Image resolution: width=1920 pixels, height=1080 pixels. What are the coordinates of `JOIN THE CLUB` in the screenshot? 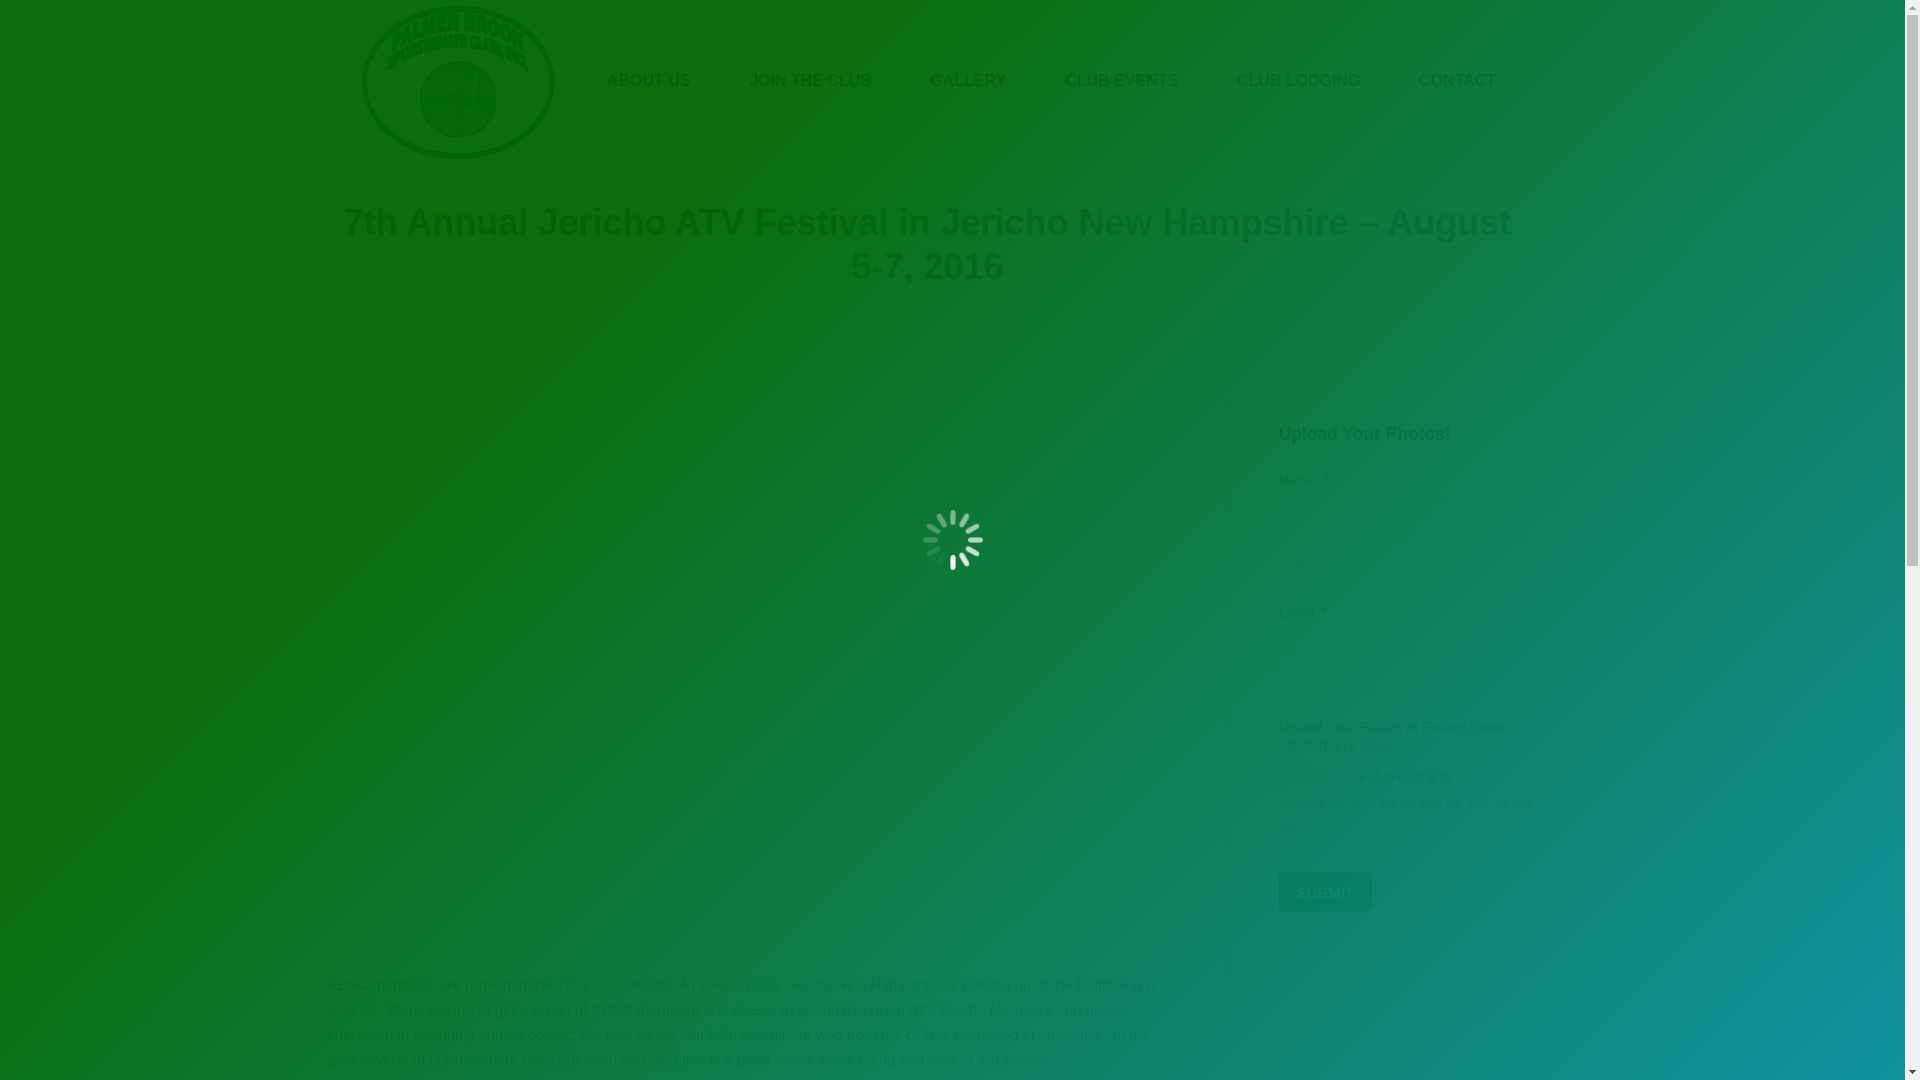 It's located at (810, 80).